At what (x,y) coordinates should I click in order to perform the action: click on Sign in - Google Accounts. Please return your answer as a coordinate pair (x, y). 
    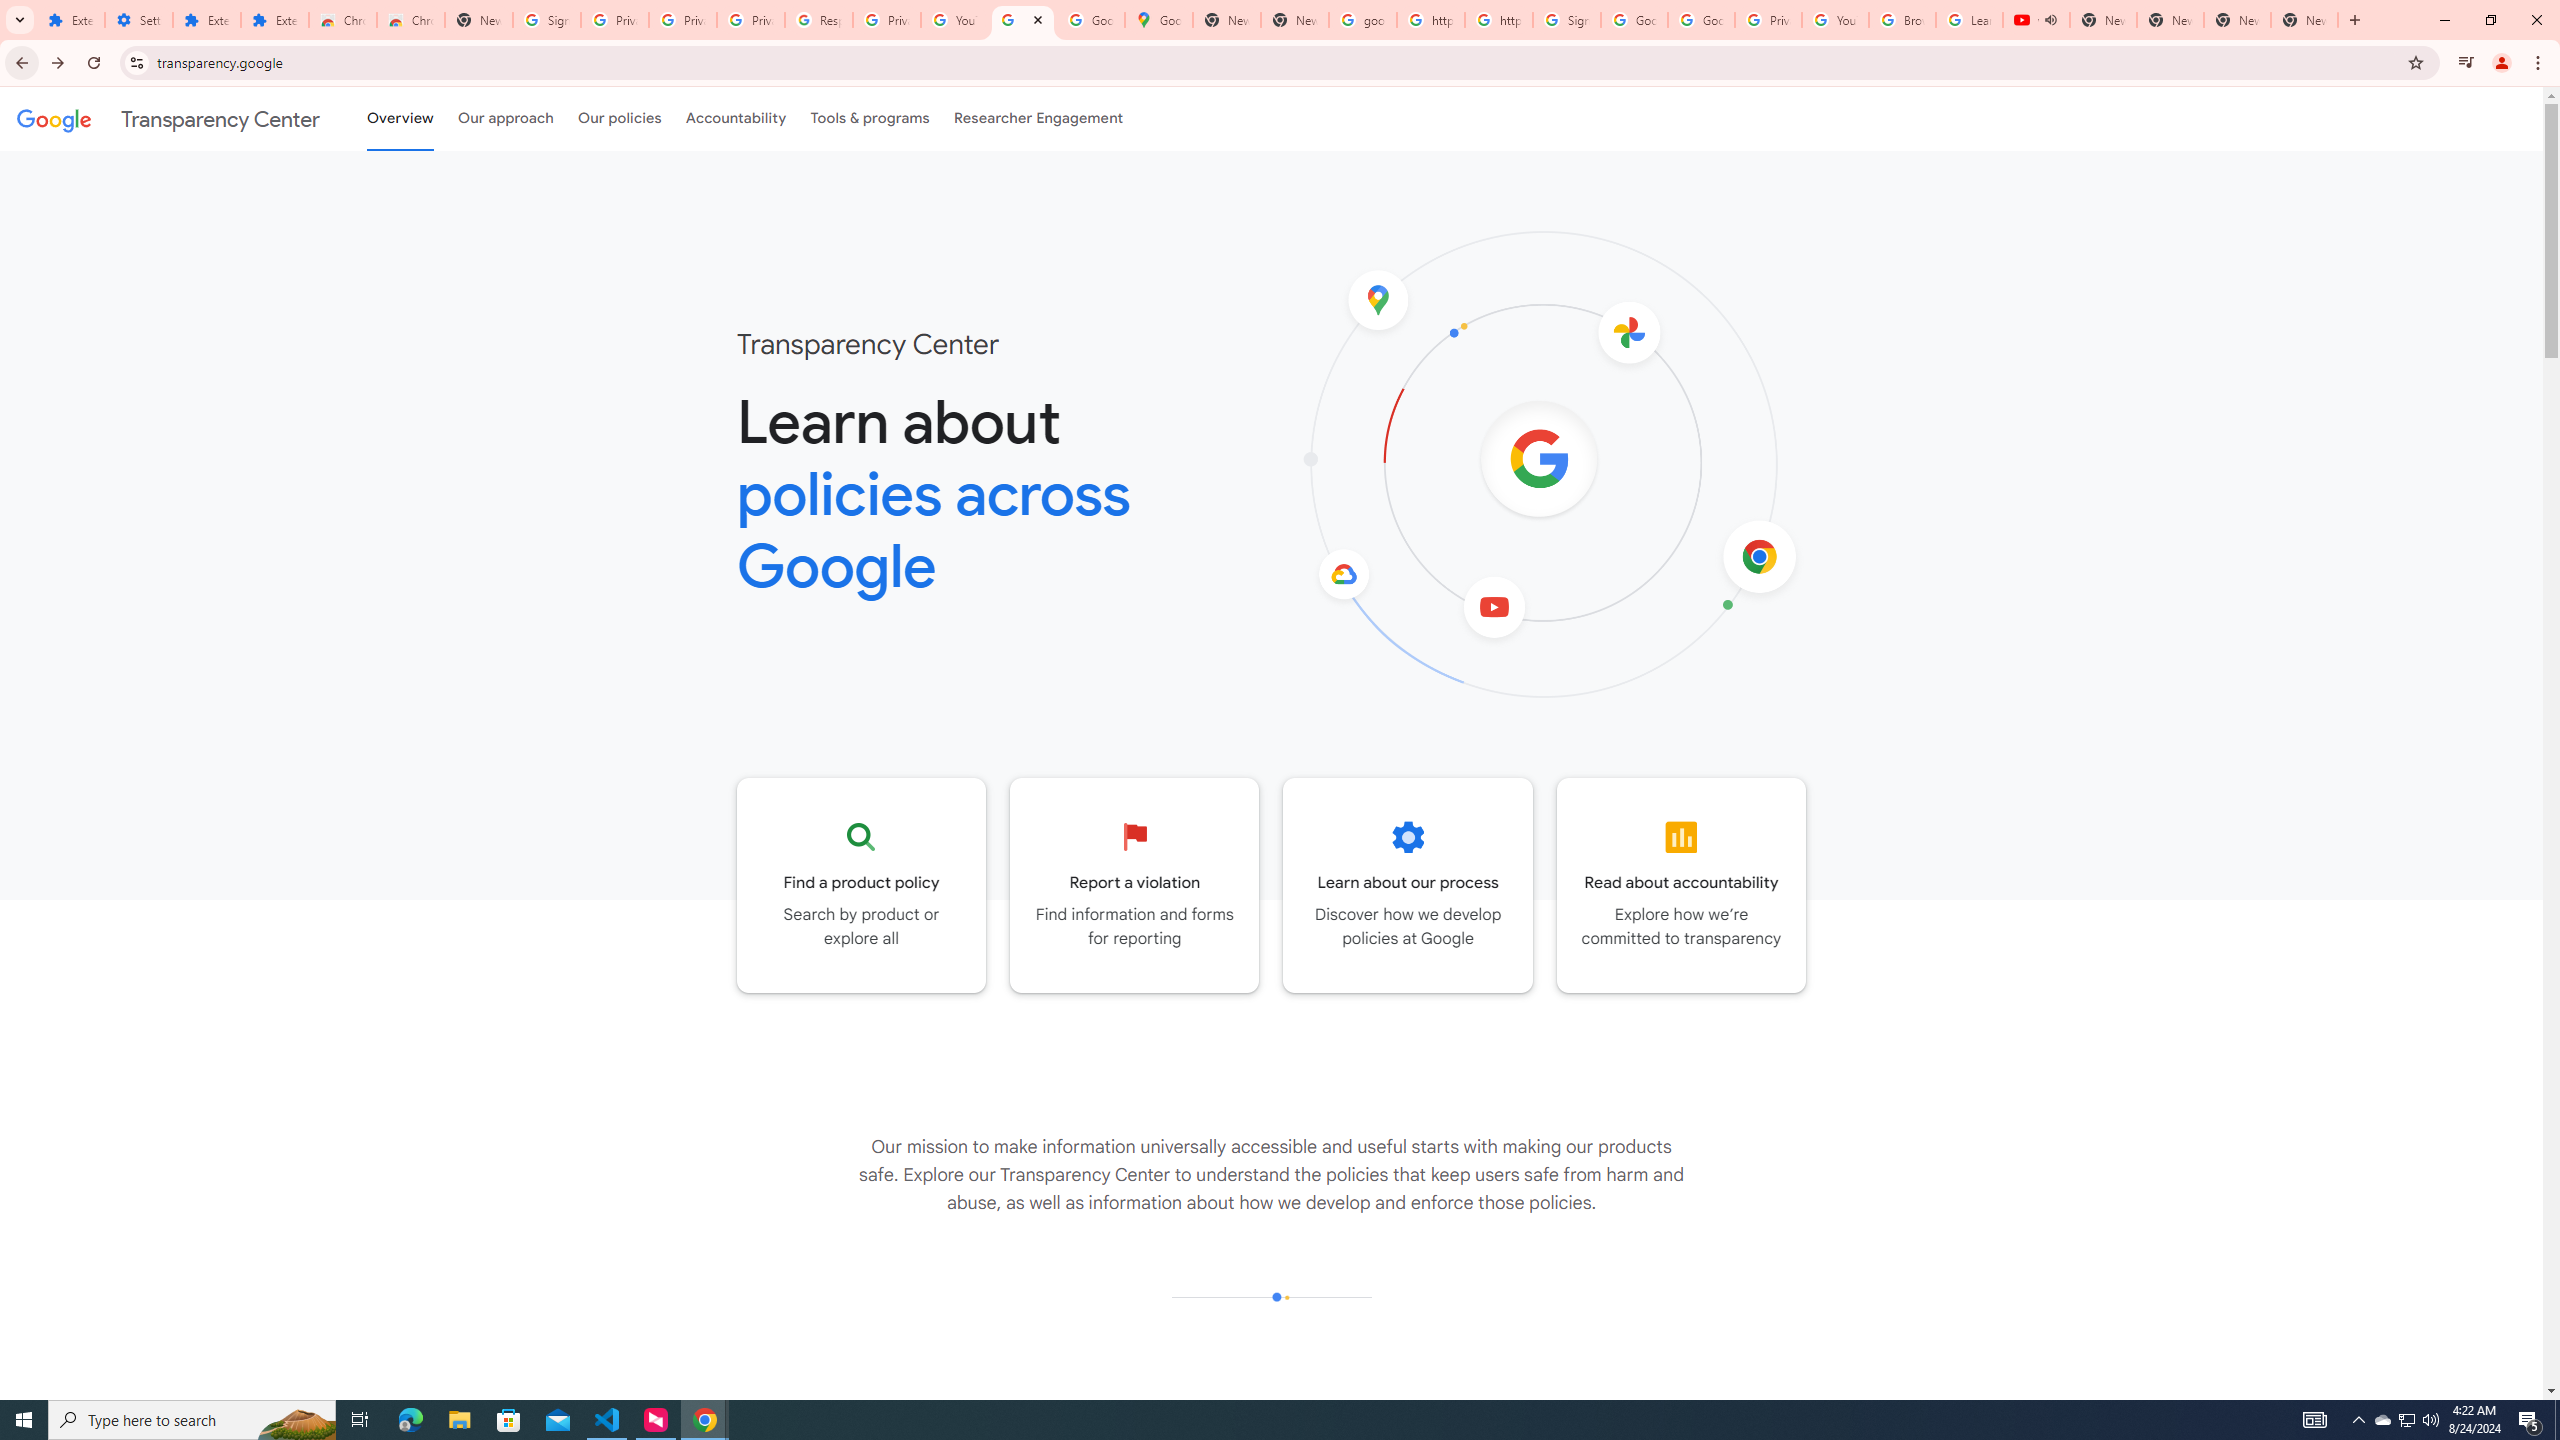
    Looking at the image, I should click on (1566, 20).